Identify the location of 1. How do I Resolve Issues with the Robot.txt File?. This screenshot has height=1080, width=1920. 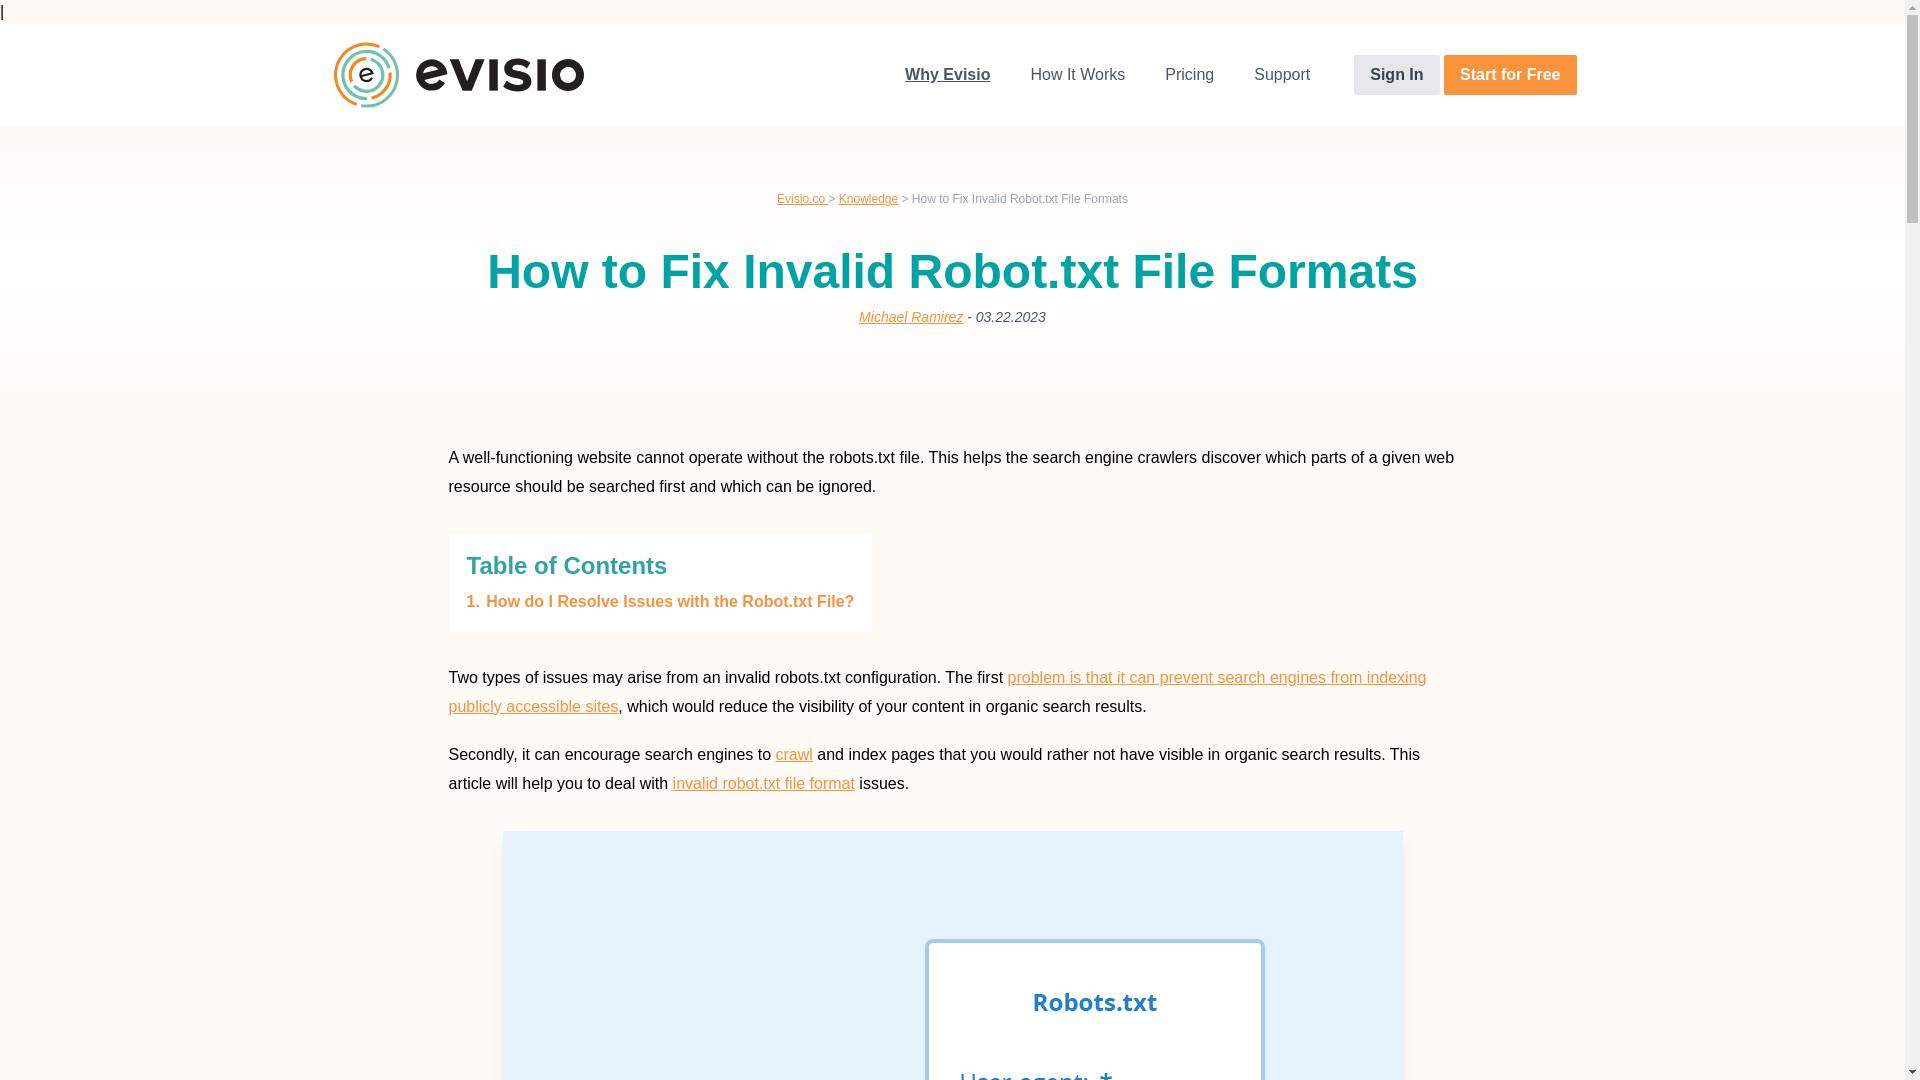
(660, 601).